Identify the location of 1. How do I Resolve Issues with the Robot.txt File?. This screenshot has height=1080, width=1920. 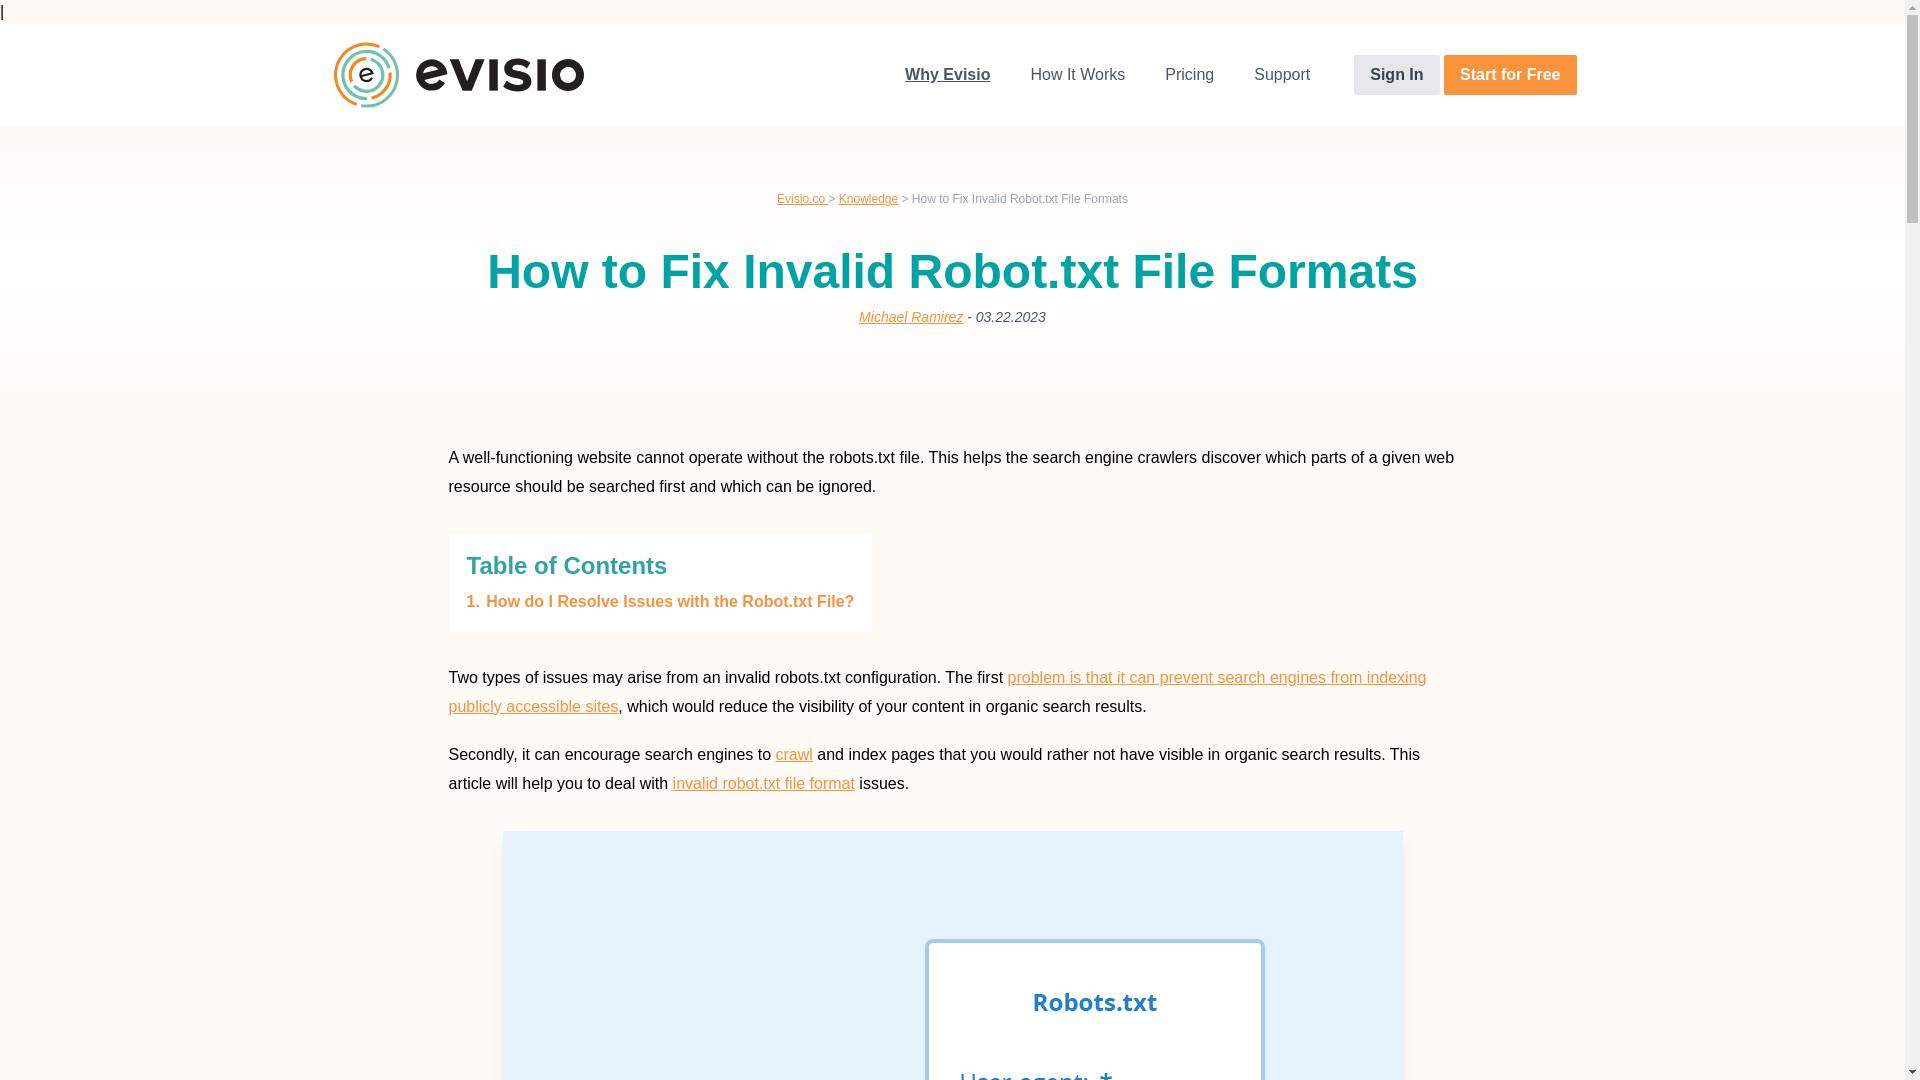
(660, 601).